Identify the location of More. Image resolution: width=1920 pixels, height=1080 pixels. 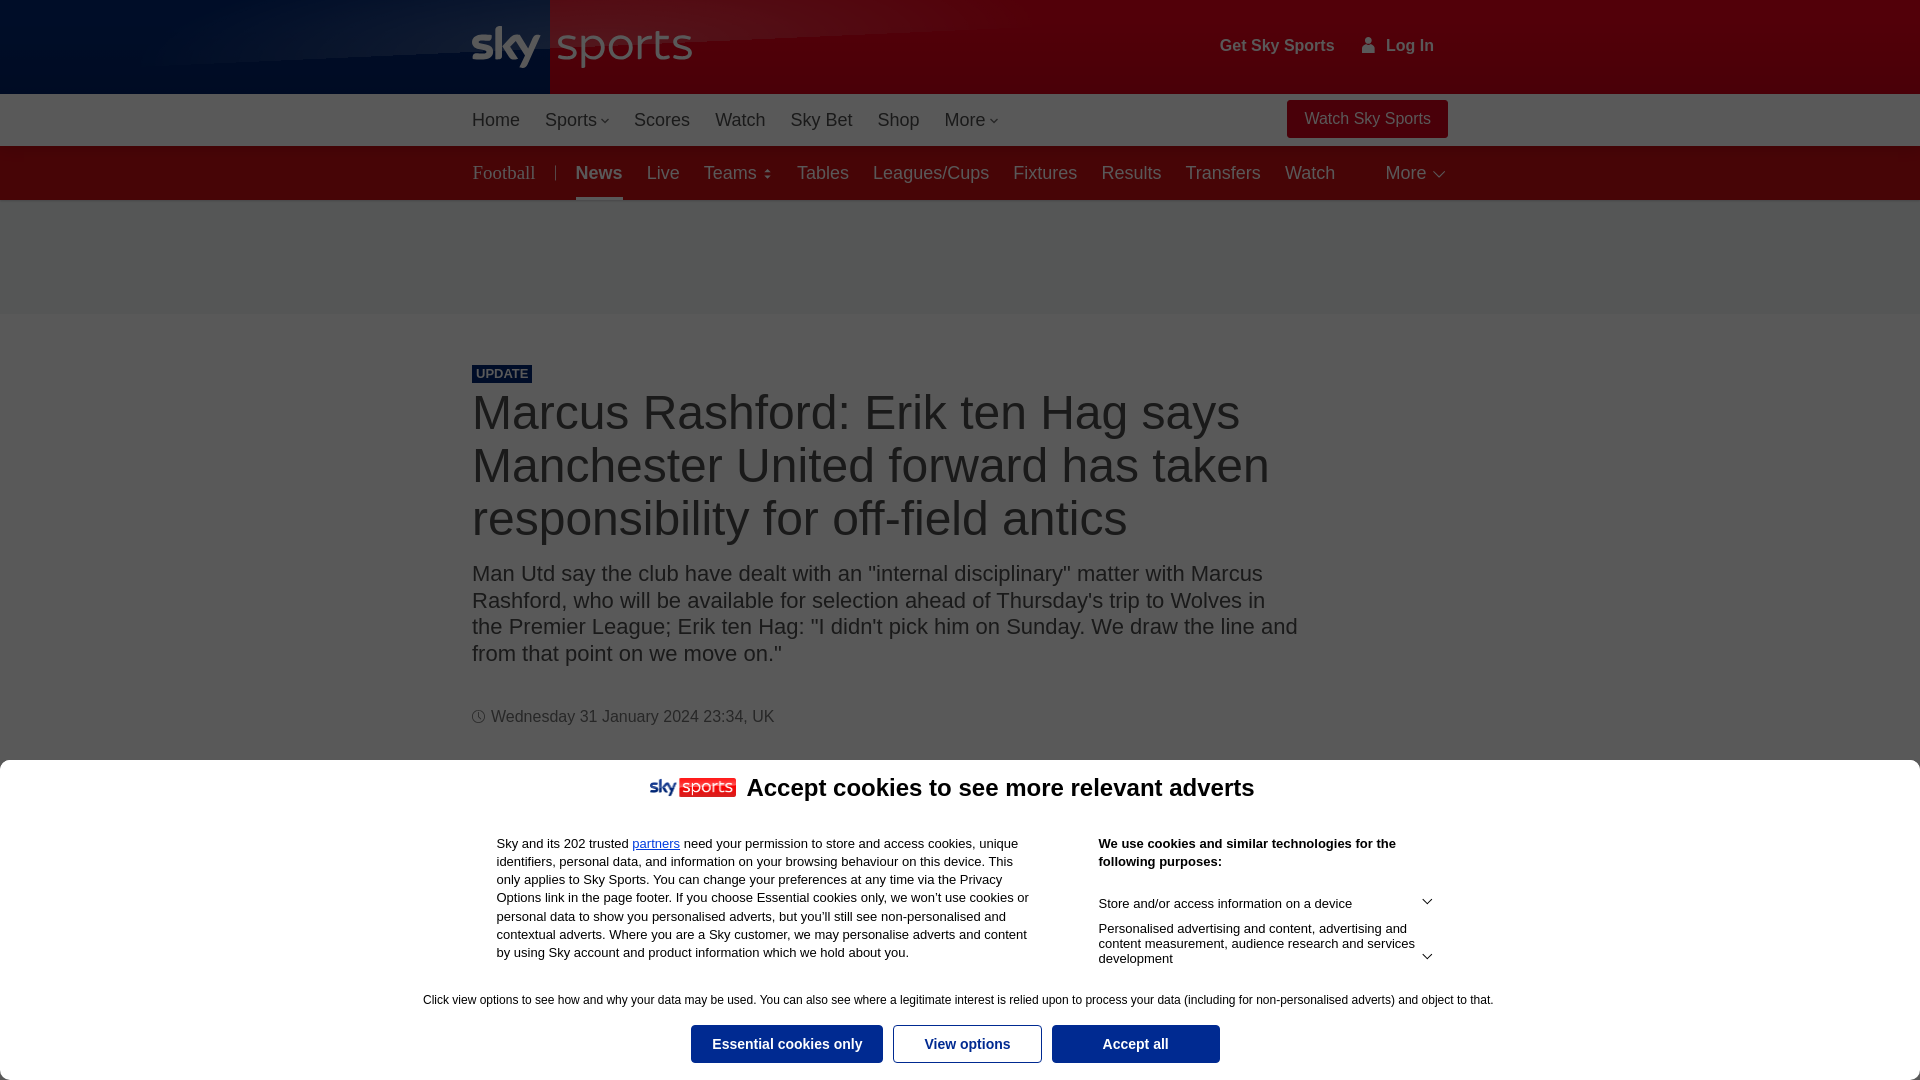
(972, 120).